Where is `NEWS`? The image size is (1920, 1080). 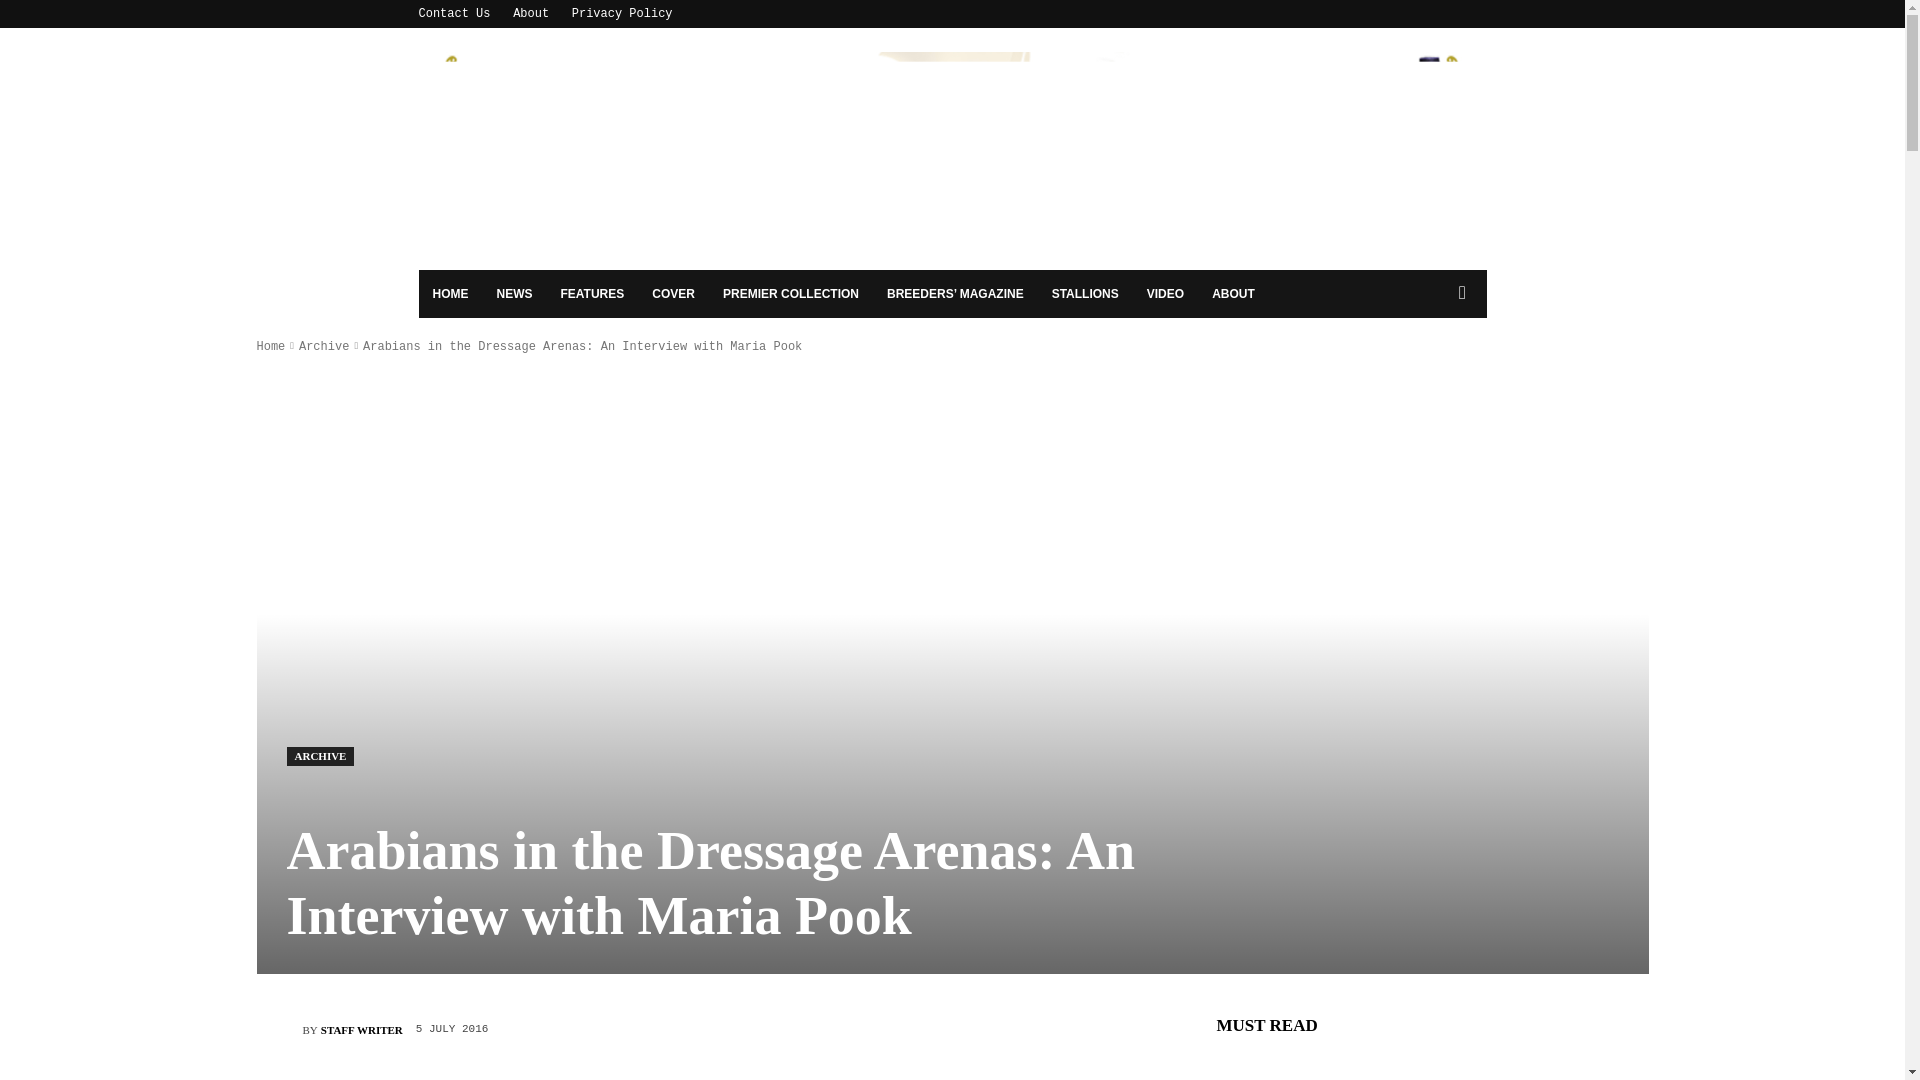
NEWS is located at coordinates (513, 294).